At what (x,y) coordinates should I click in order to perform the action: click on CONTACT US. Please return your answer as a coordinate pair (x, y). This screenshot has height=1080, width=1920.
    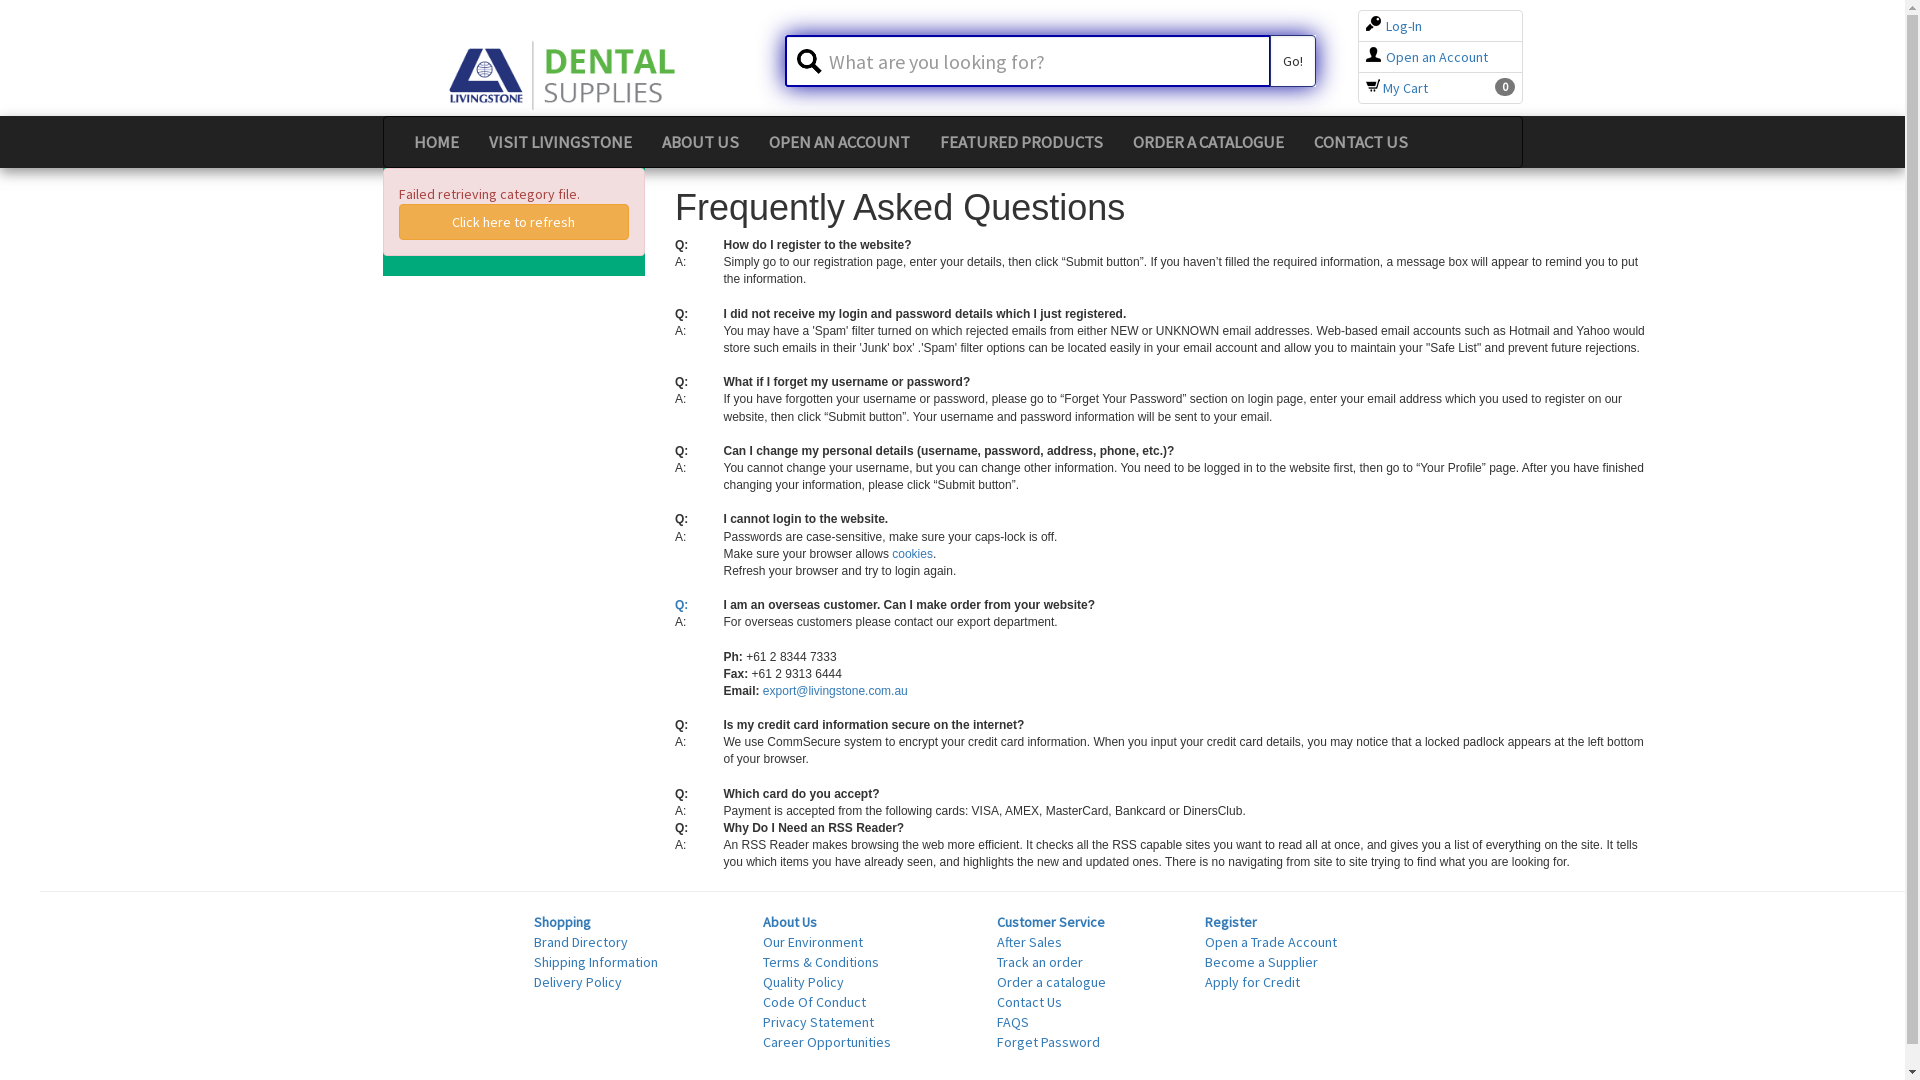
    Looking at the image, I should click on (1360, 142).